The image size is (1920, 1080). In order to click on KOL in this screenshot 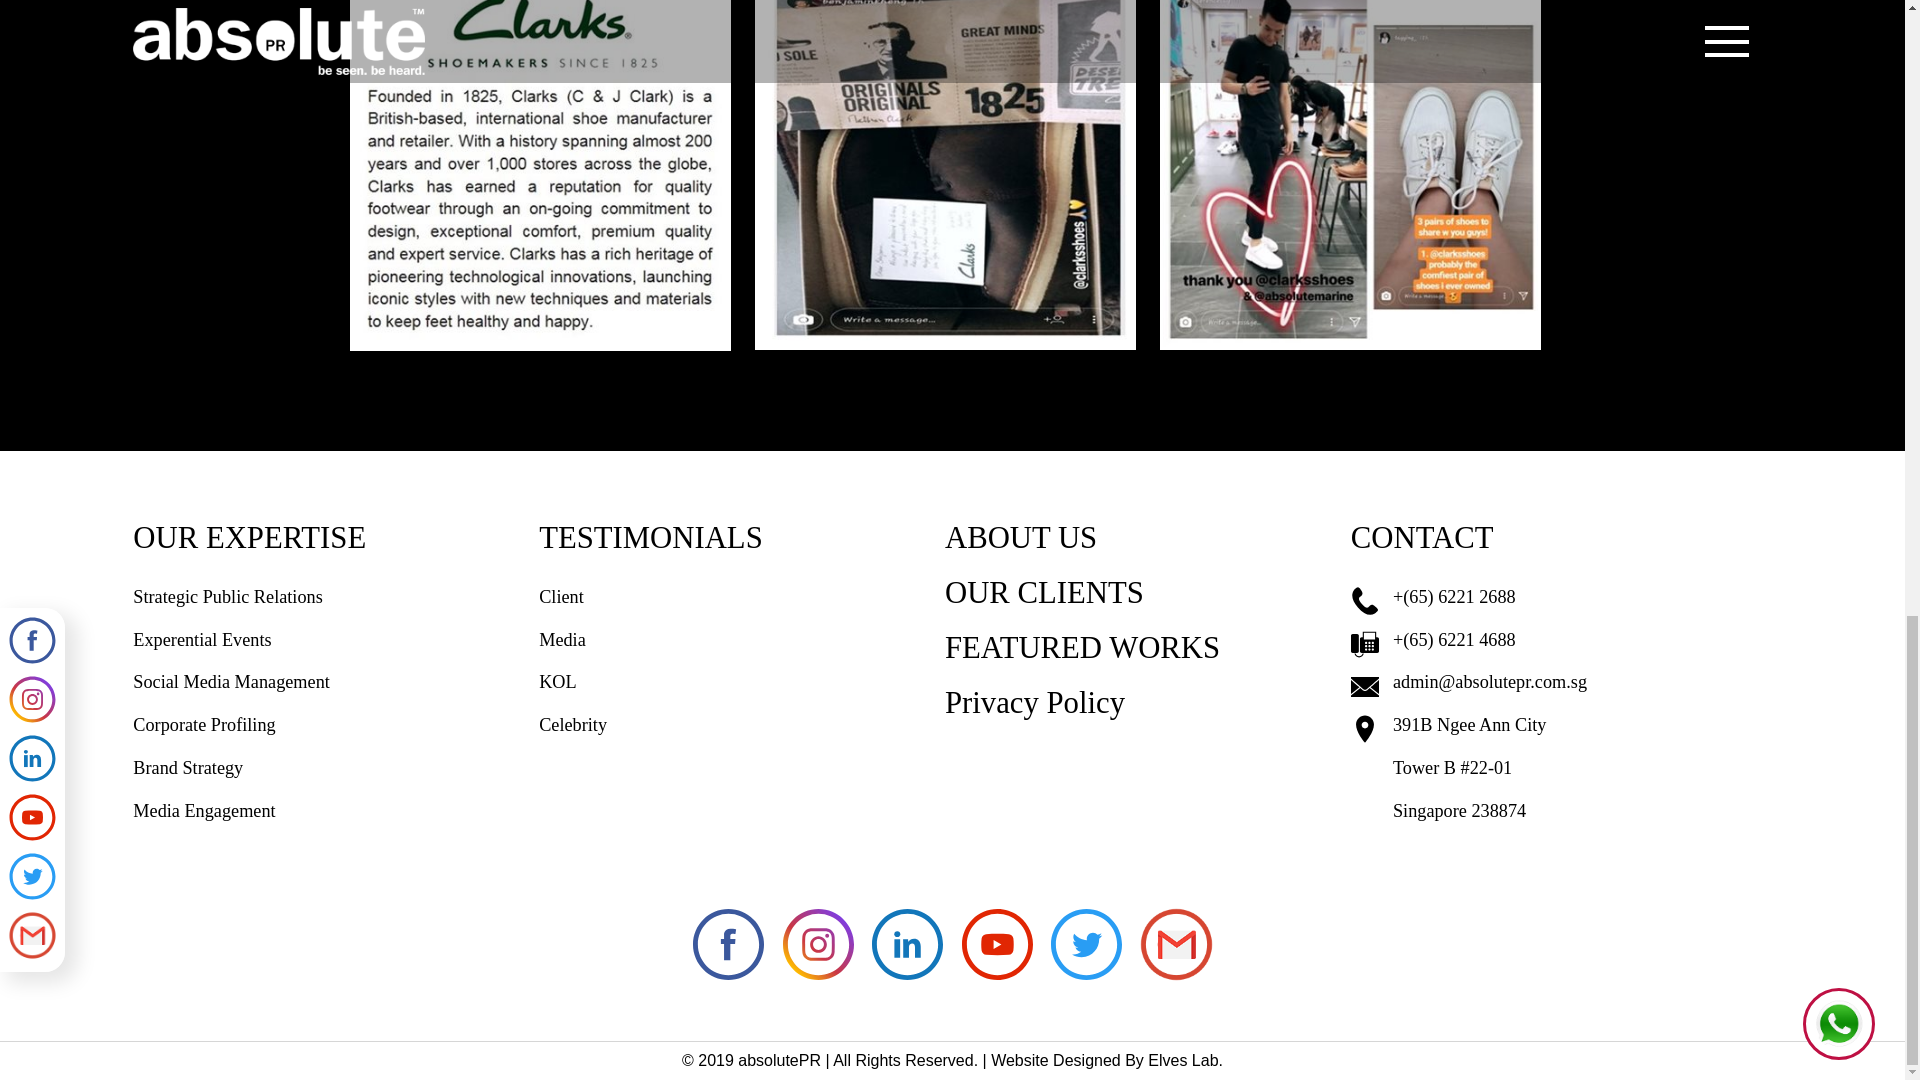, I will do `click(740, 682)`.